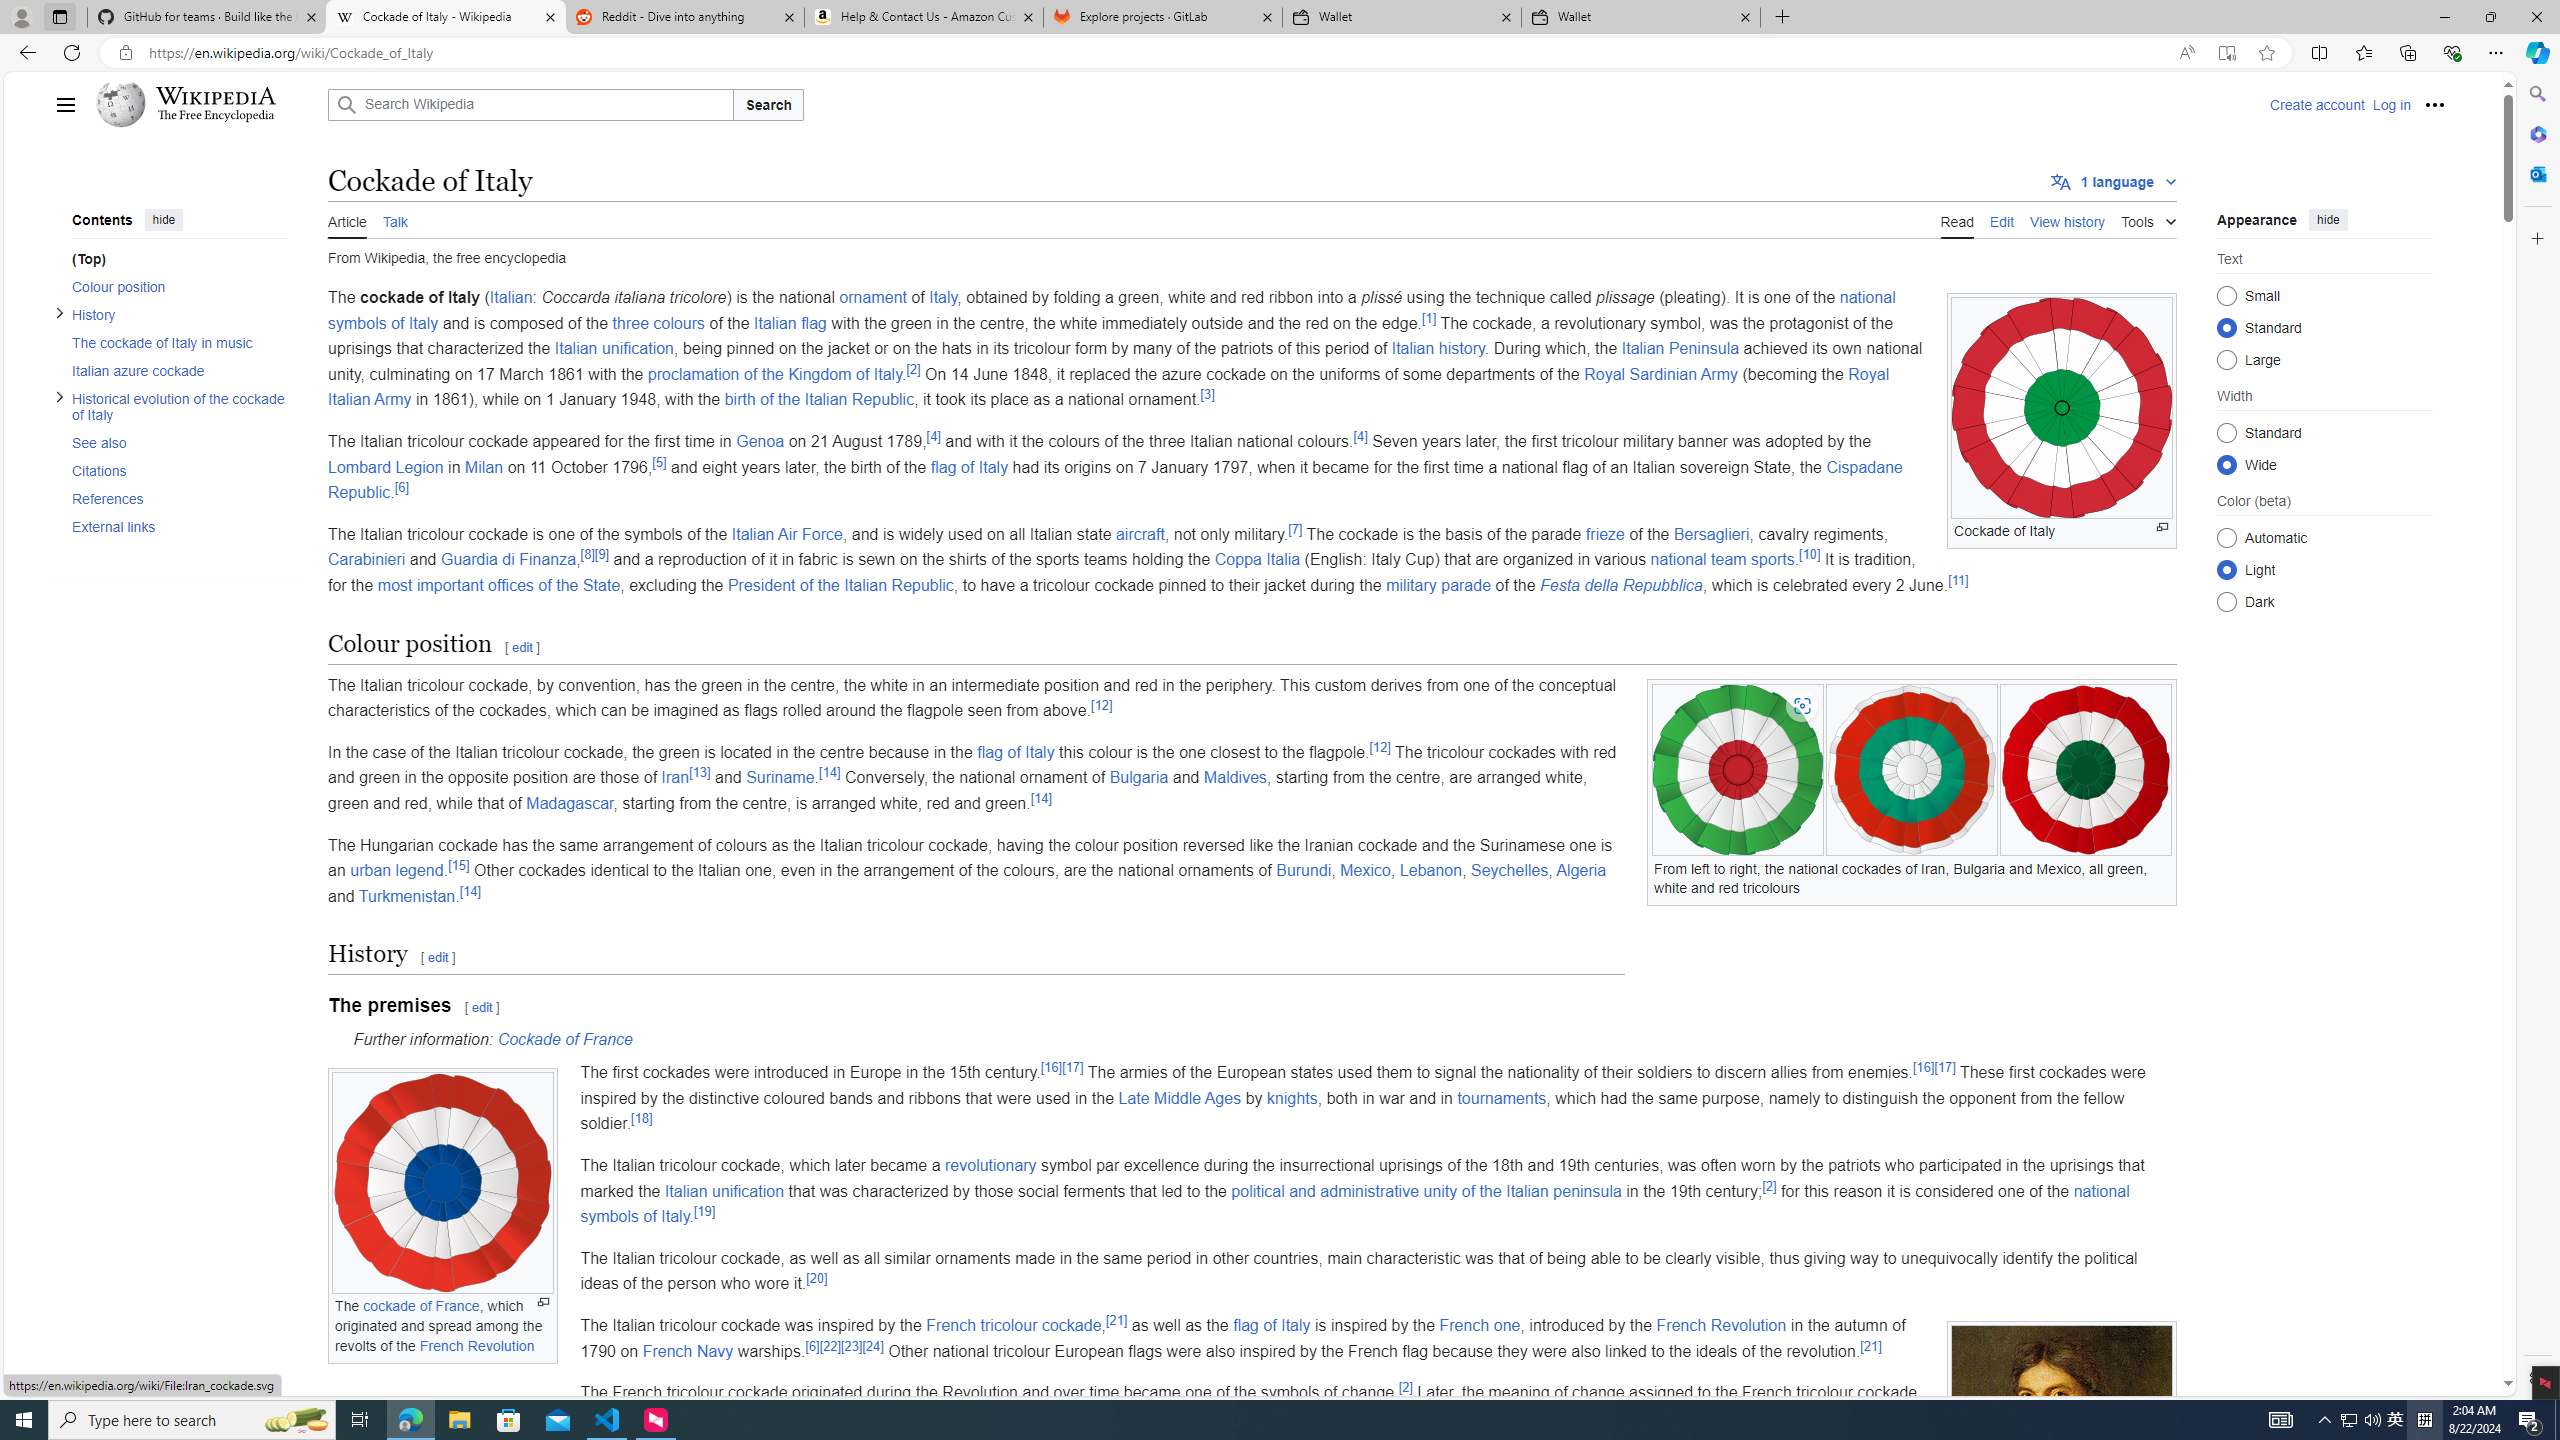 This screenshot has height=1440, width=2560. What do you see at coordinates (1272, 1324) in the screenshot?
I see `flag of Italy` at bounding box center [1272, 1324].